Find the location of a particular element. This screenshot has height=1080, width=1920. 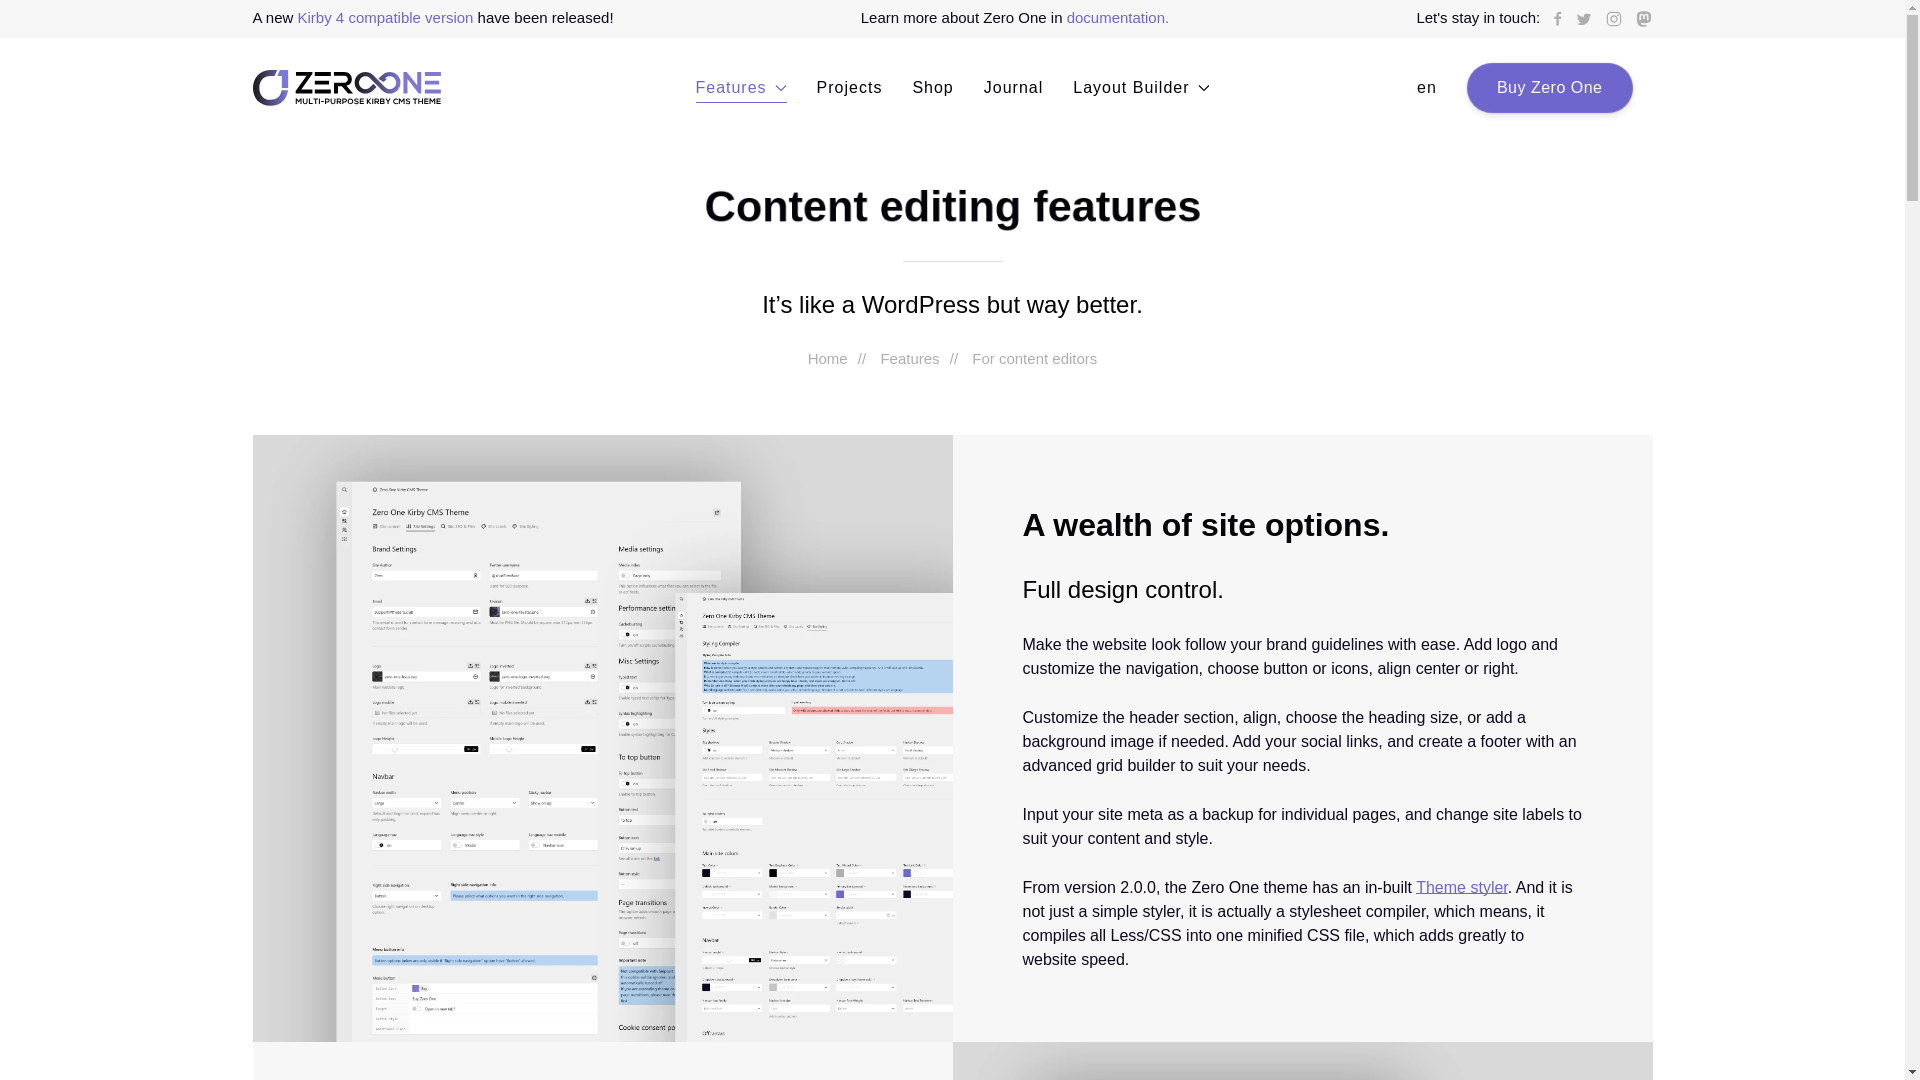

Features is located at coordinates (908, 358).